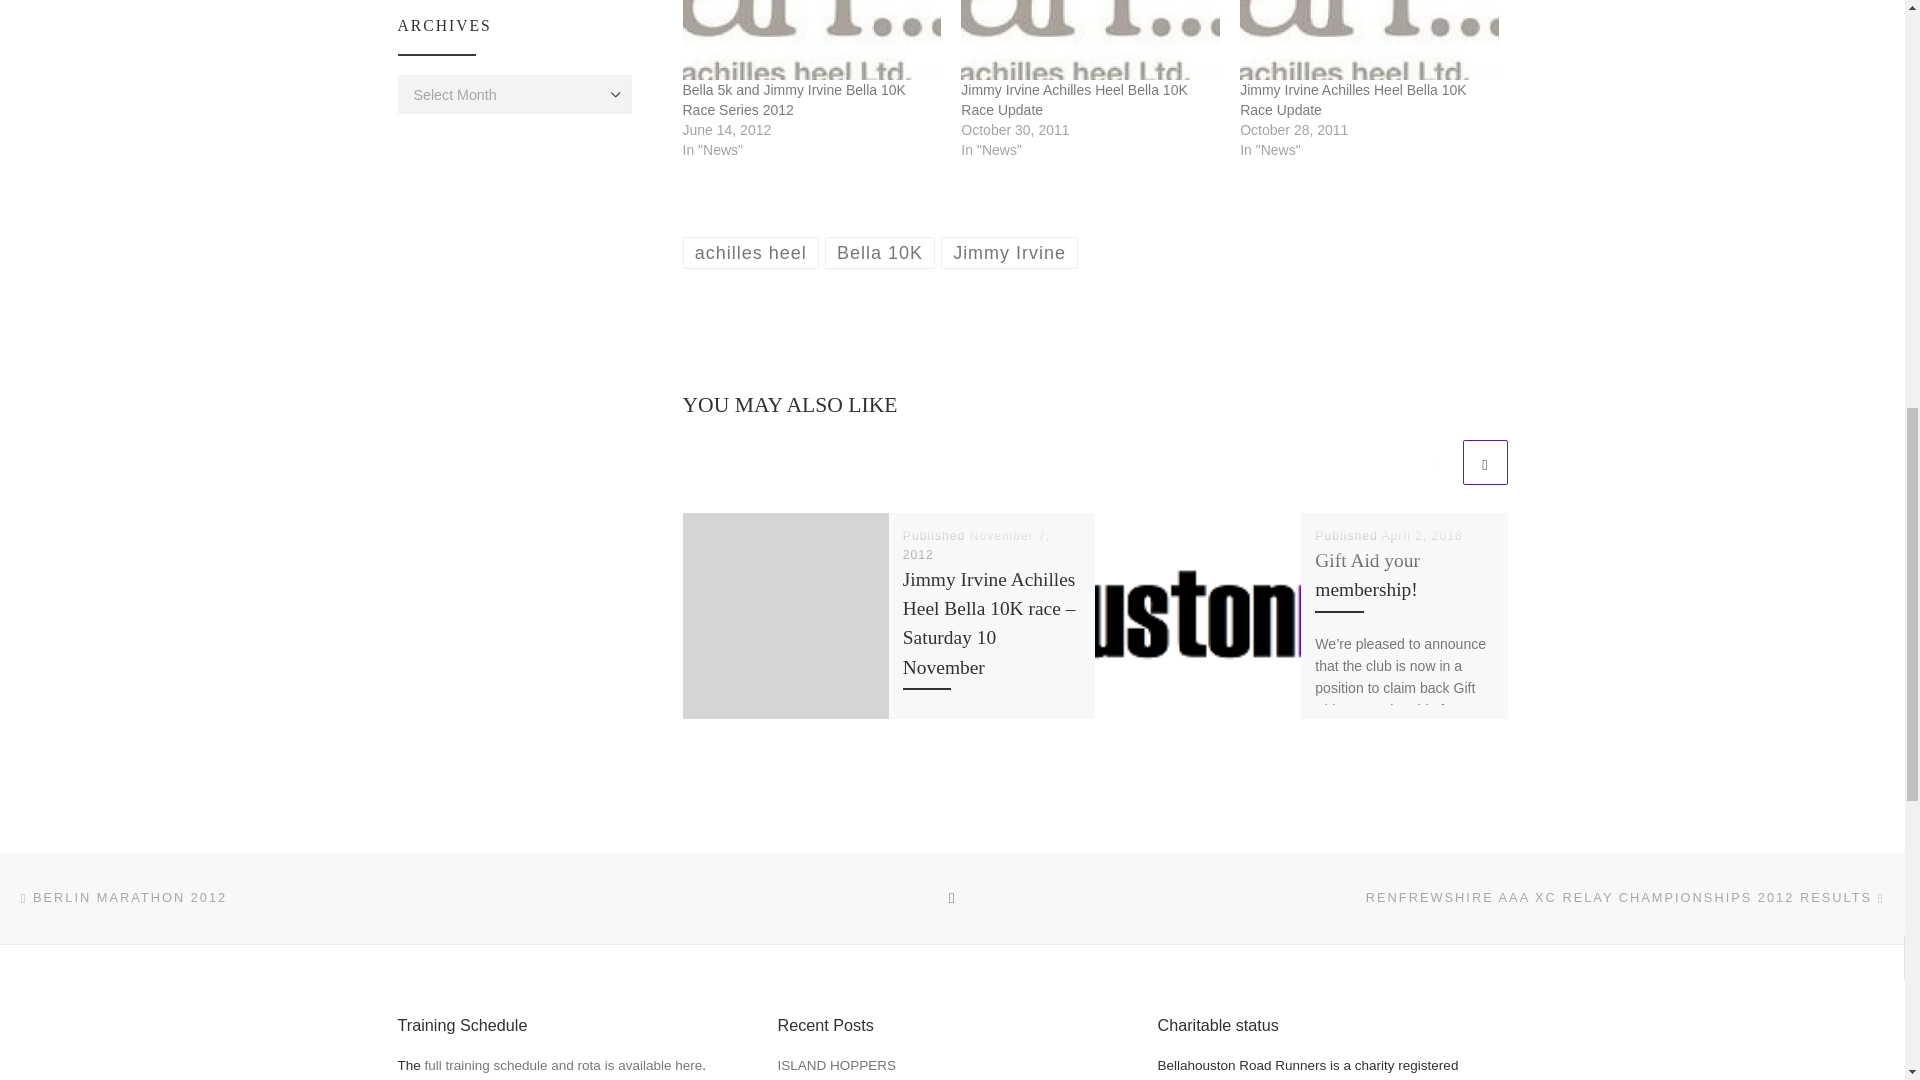  Describe the element at coordinates (810, 40) in the screenshot. I see `Bella 5k and Jimmy Irvine Bella 10K Race Series 2012` at that location.